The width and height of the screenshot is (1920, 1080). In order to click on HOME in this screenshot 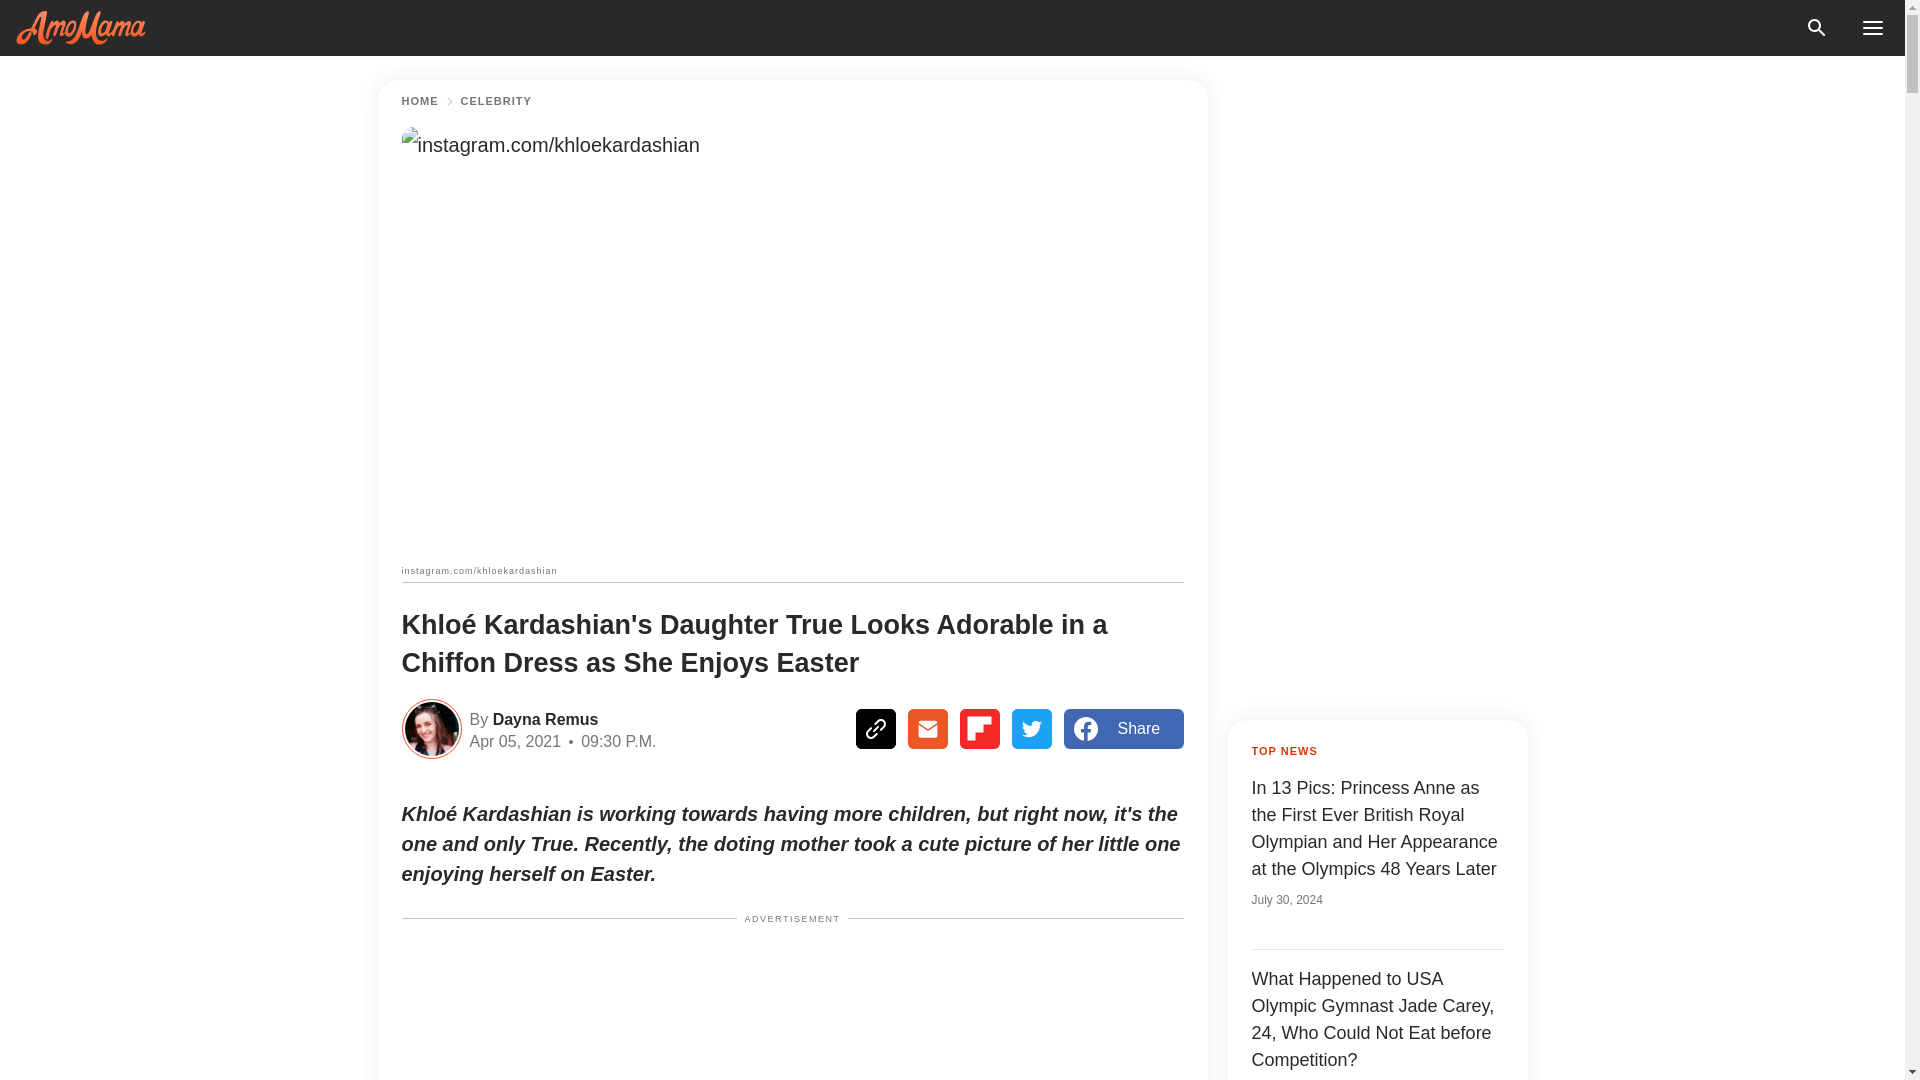, I will do `click(420, 101)`.